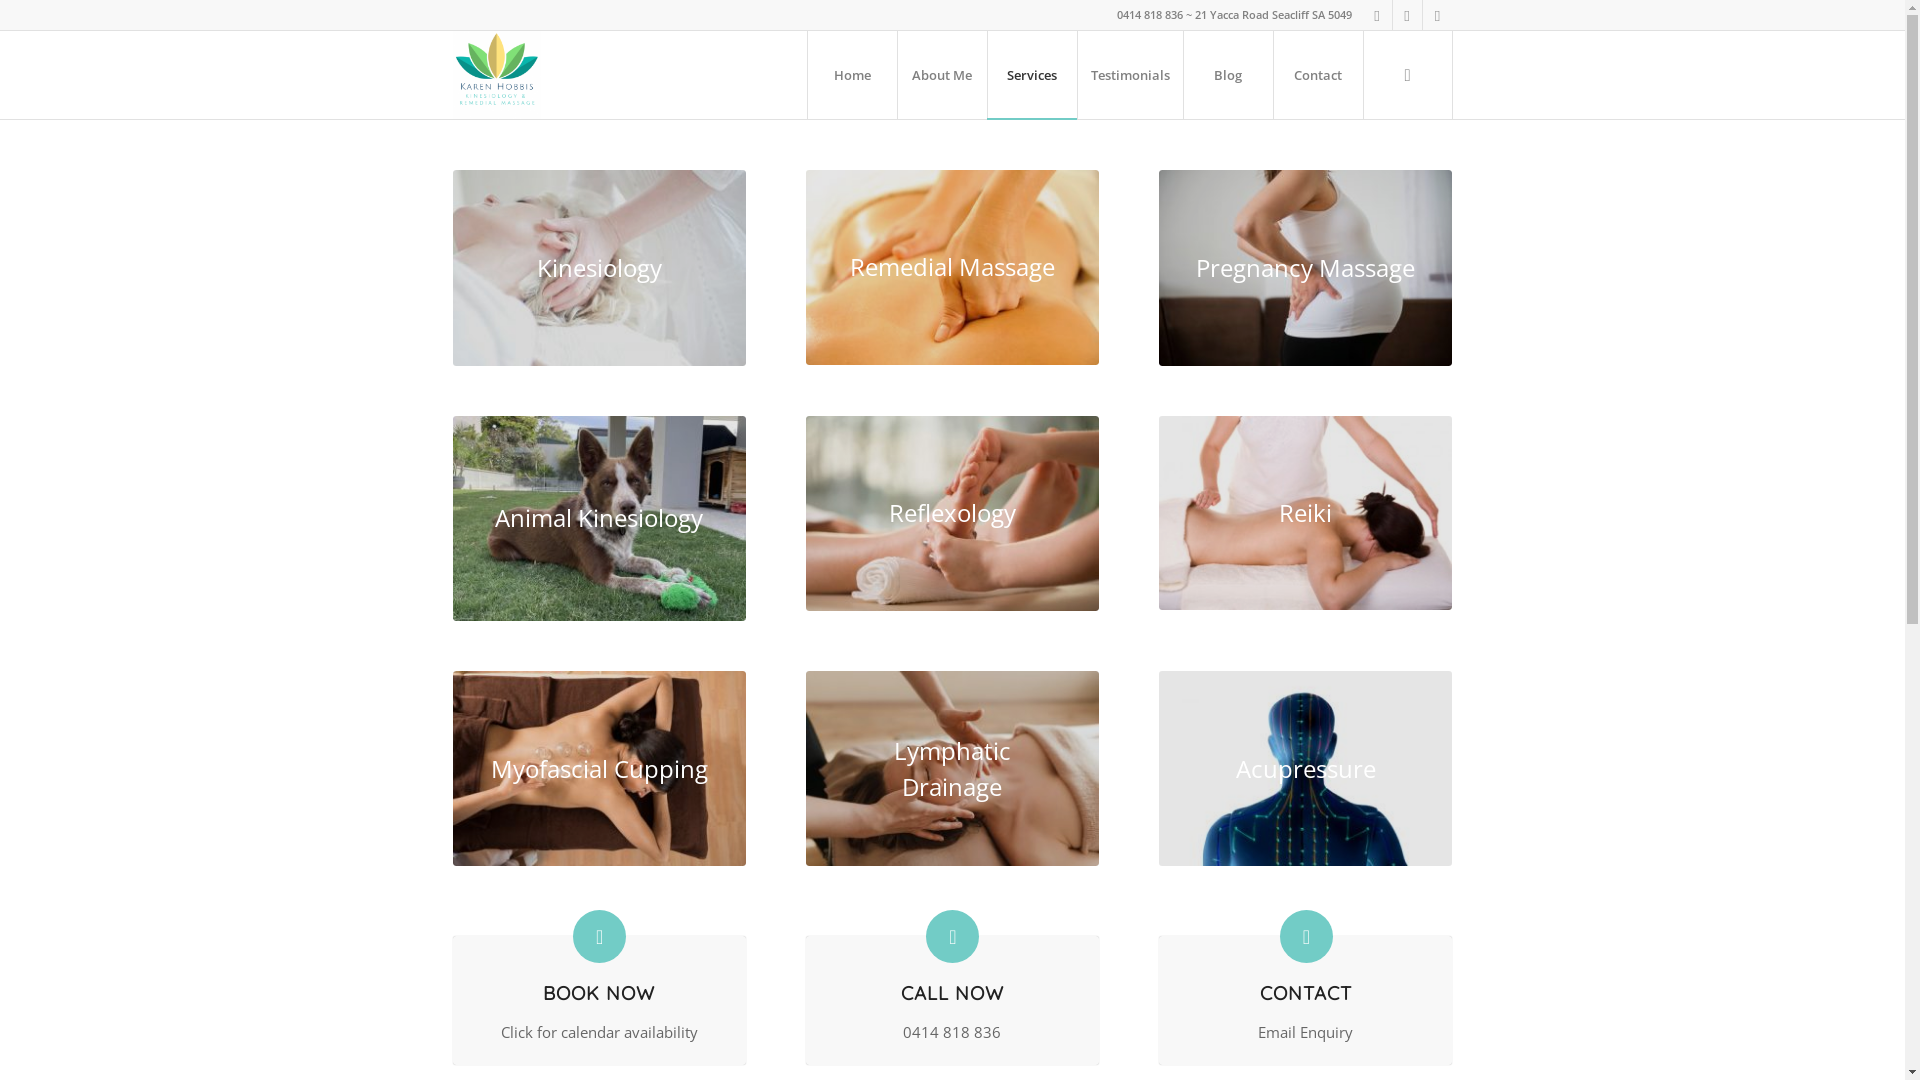  What do you see at coordinates (952, 268) in the screenshot?
I see `Remedial Massage` at bounding box center [952, 268].